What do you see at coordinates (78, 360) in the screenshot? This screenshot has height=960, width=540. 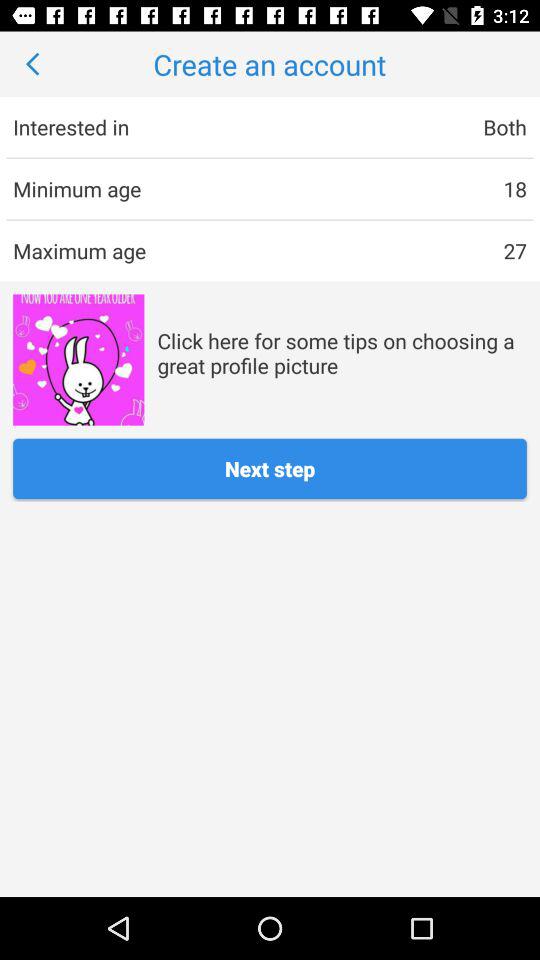 I see `choose item on the left` at bounding box center [78, 360].